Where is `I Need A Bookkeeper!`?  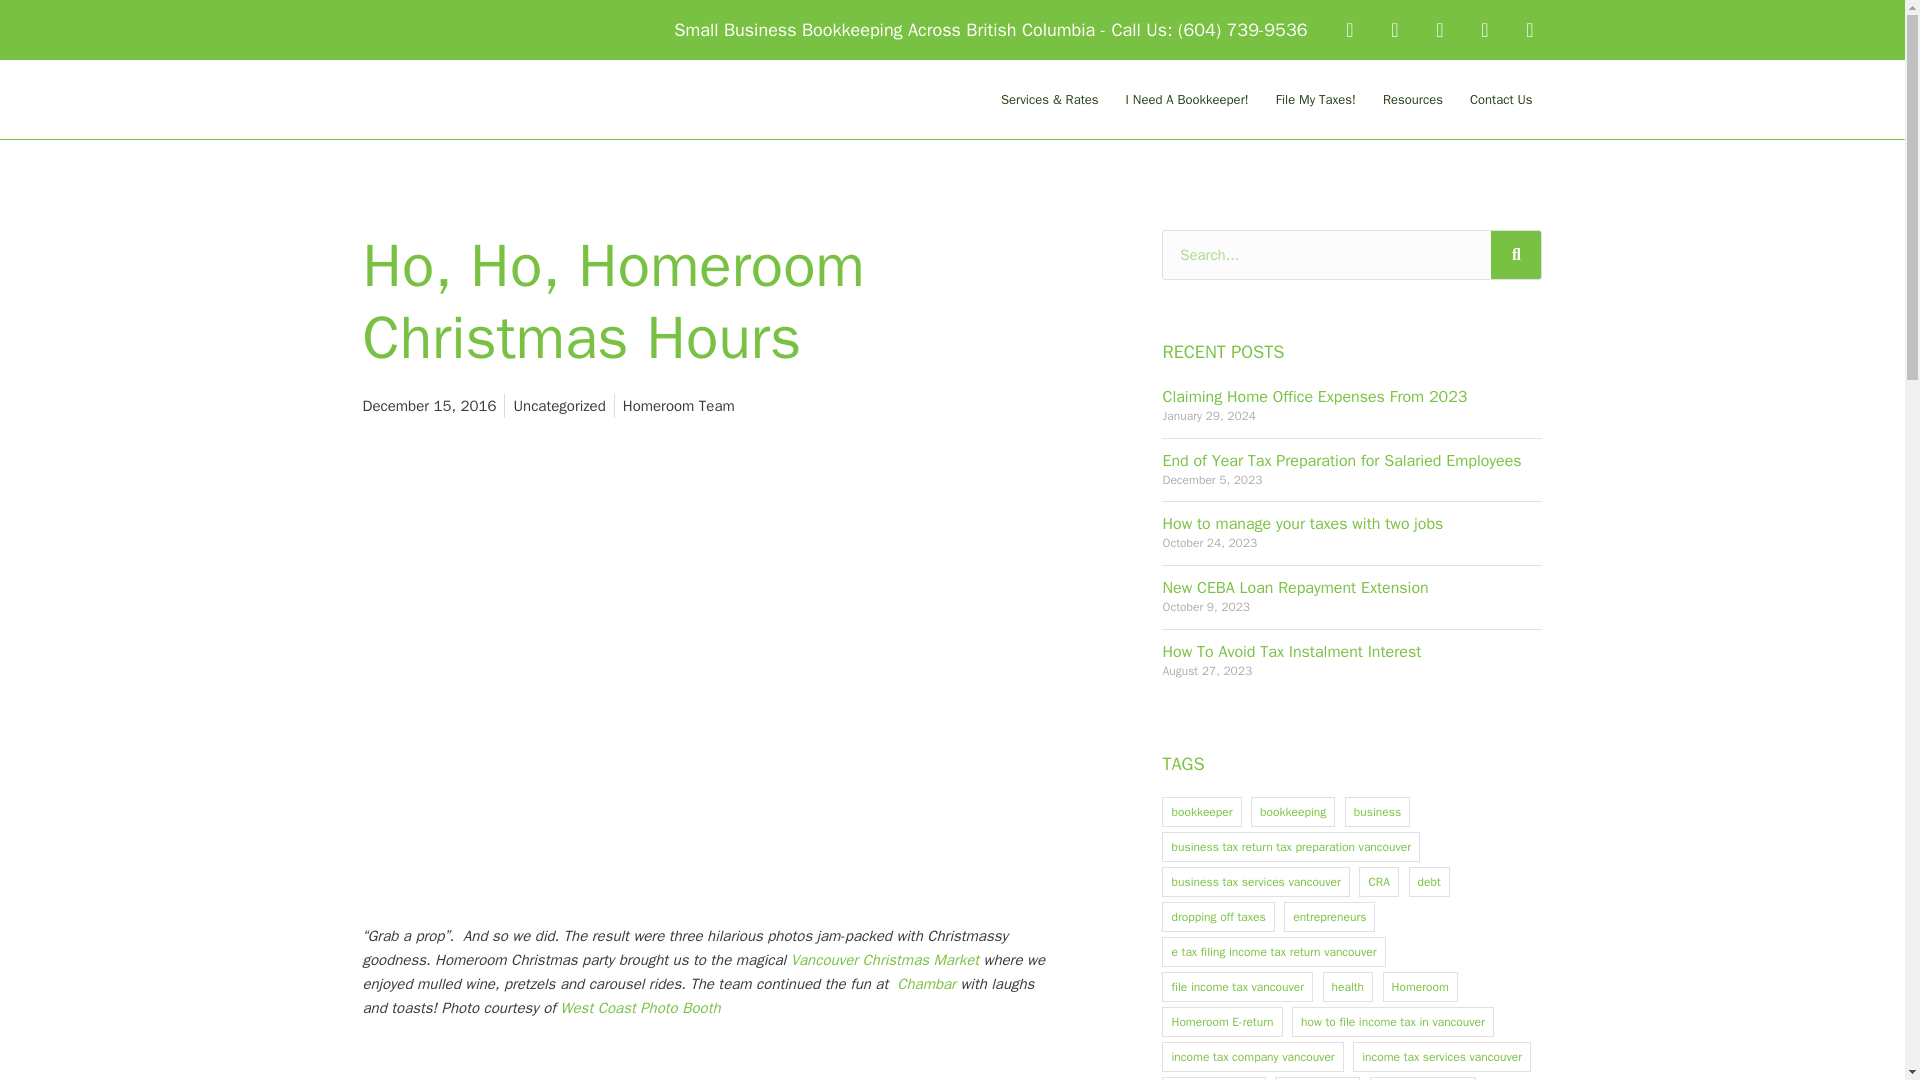 I Need A Bookkeeper! is located at coordinates (1187, 99).